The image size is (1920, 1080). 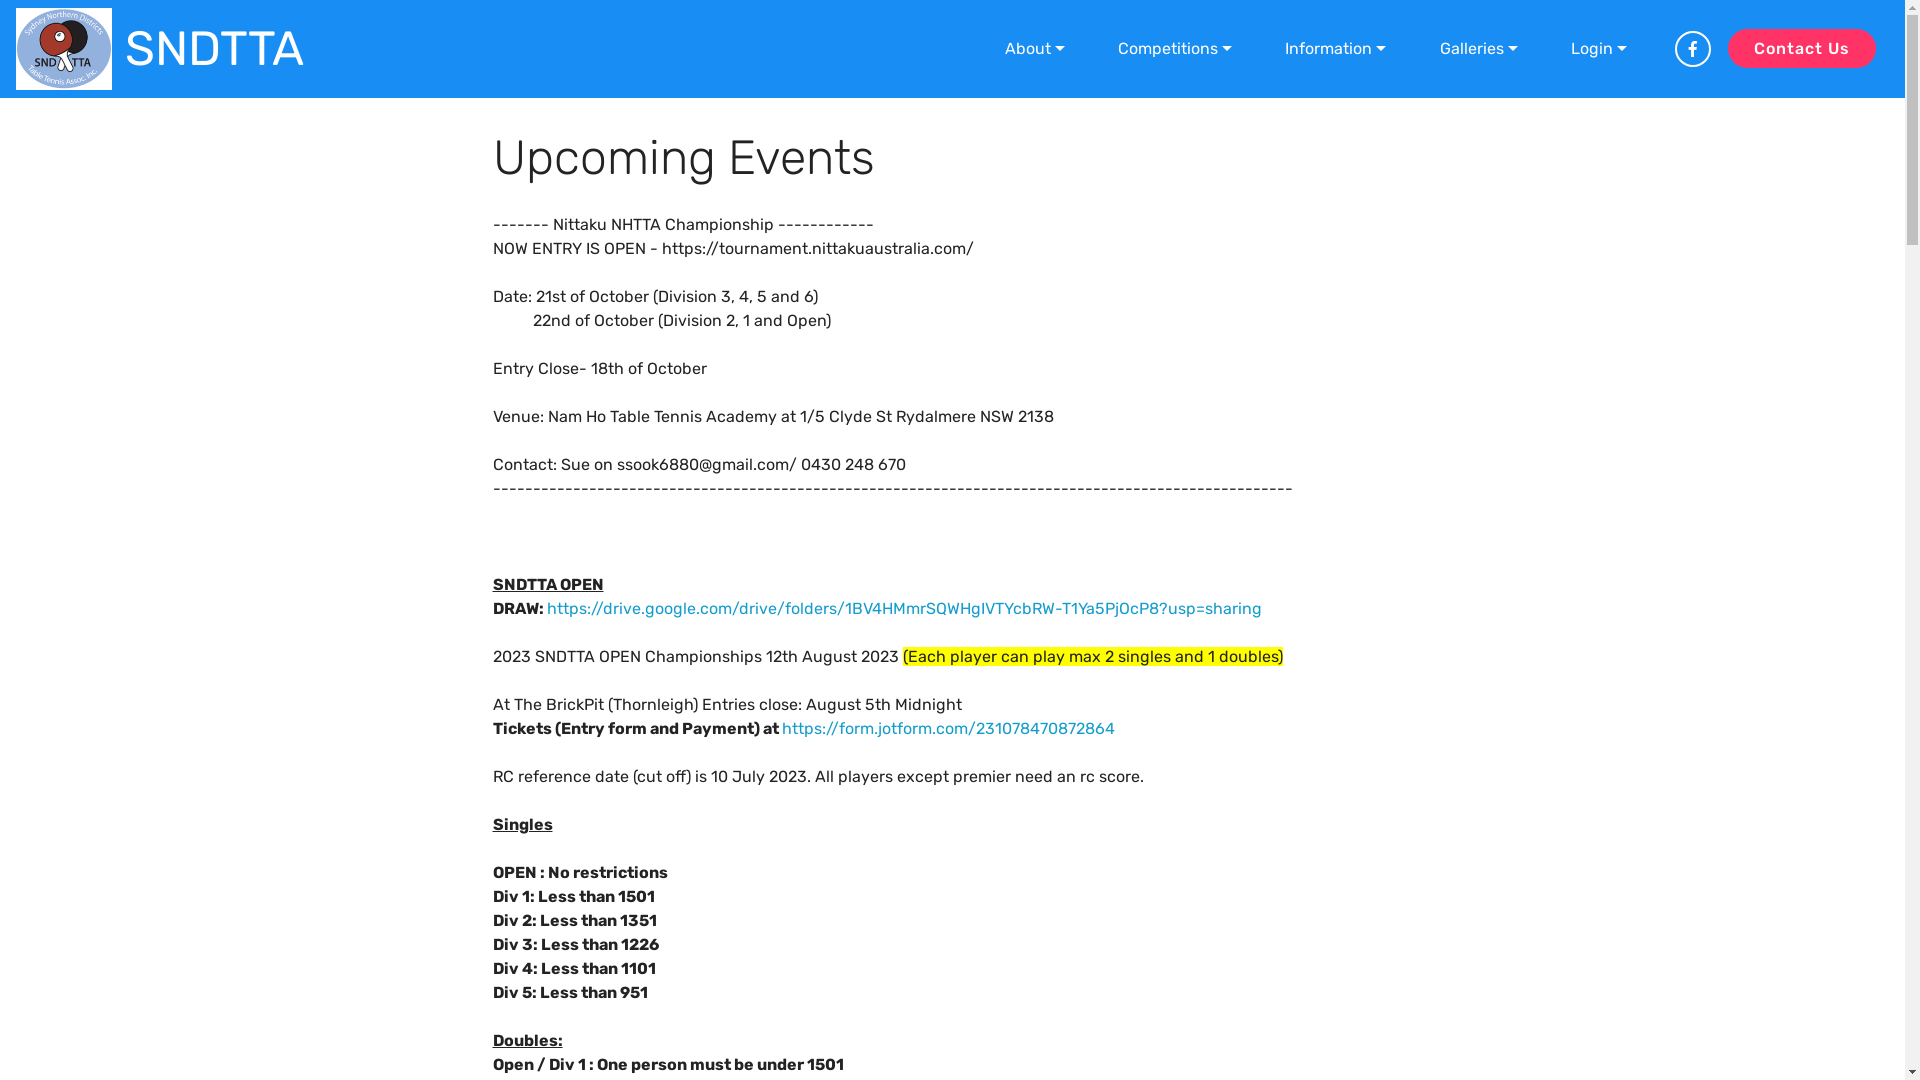 I want to click on SNDTTA, so click(x=214, y=49).